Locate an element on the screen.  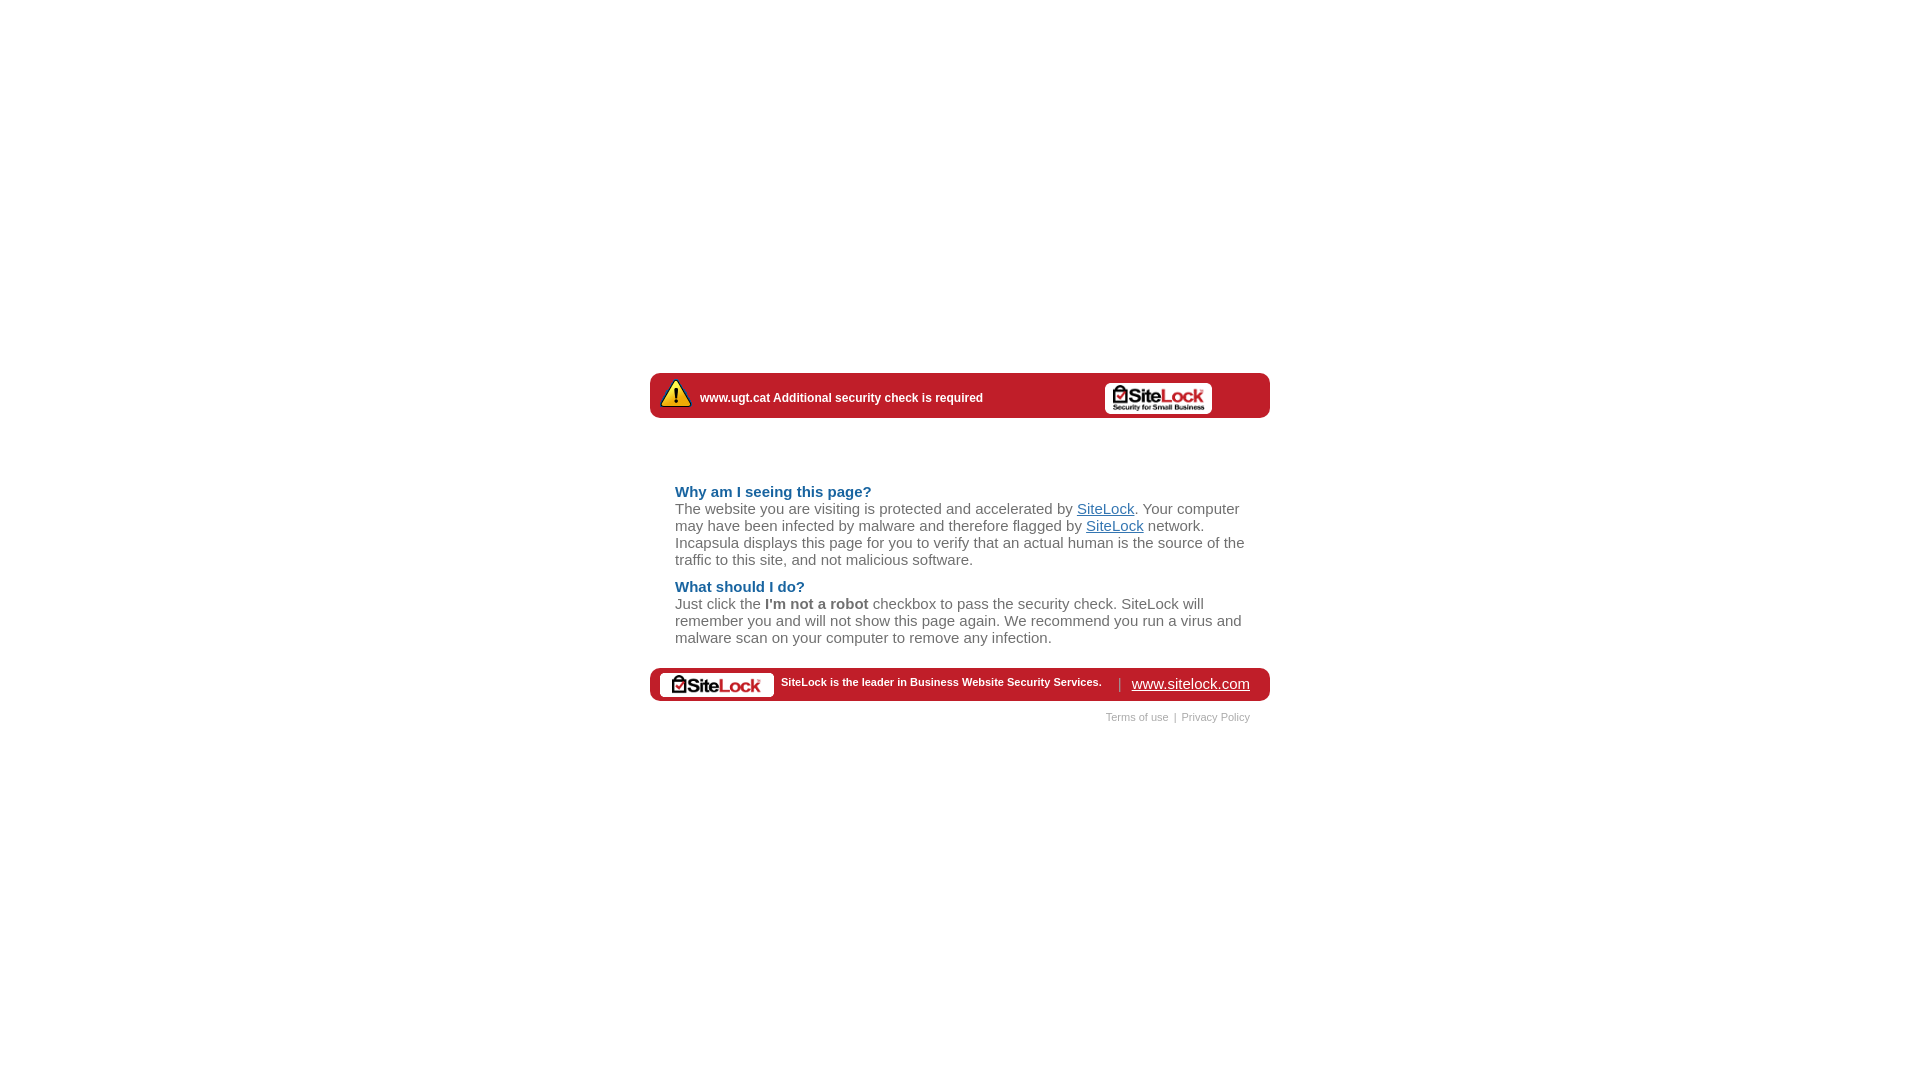
SiteLock is located at coordinates (1115, 524).